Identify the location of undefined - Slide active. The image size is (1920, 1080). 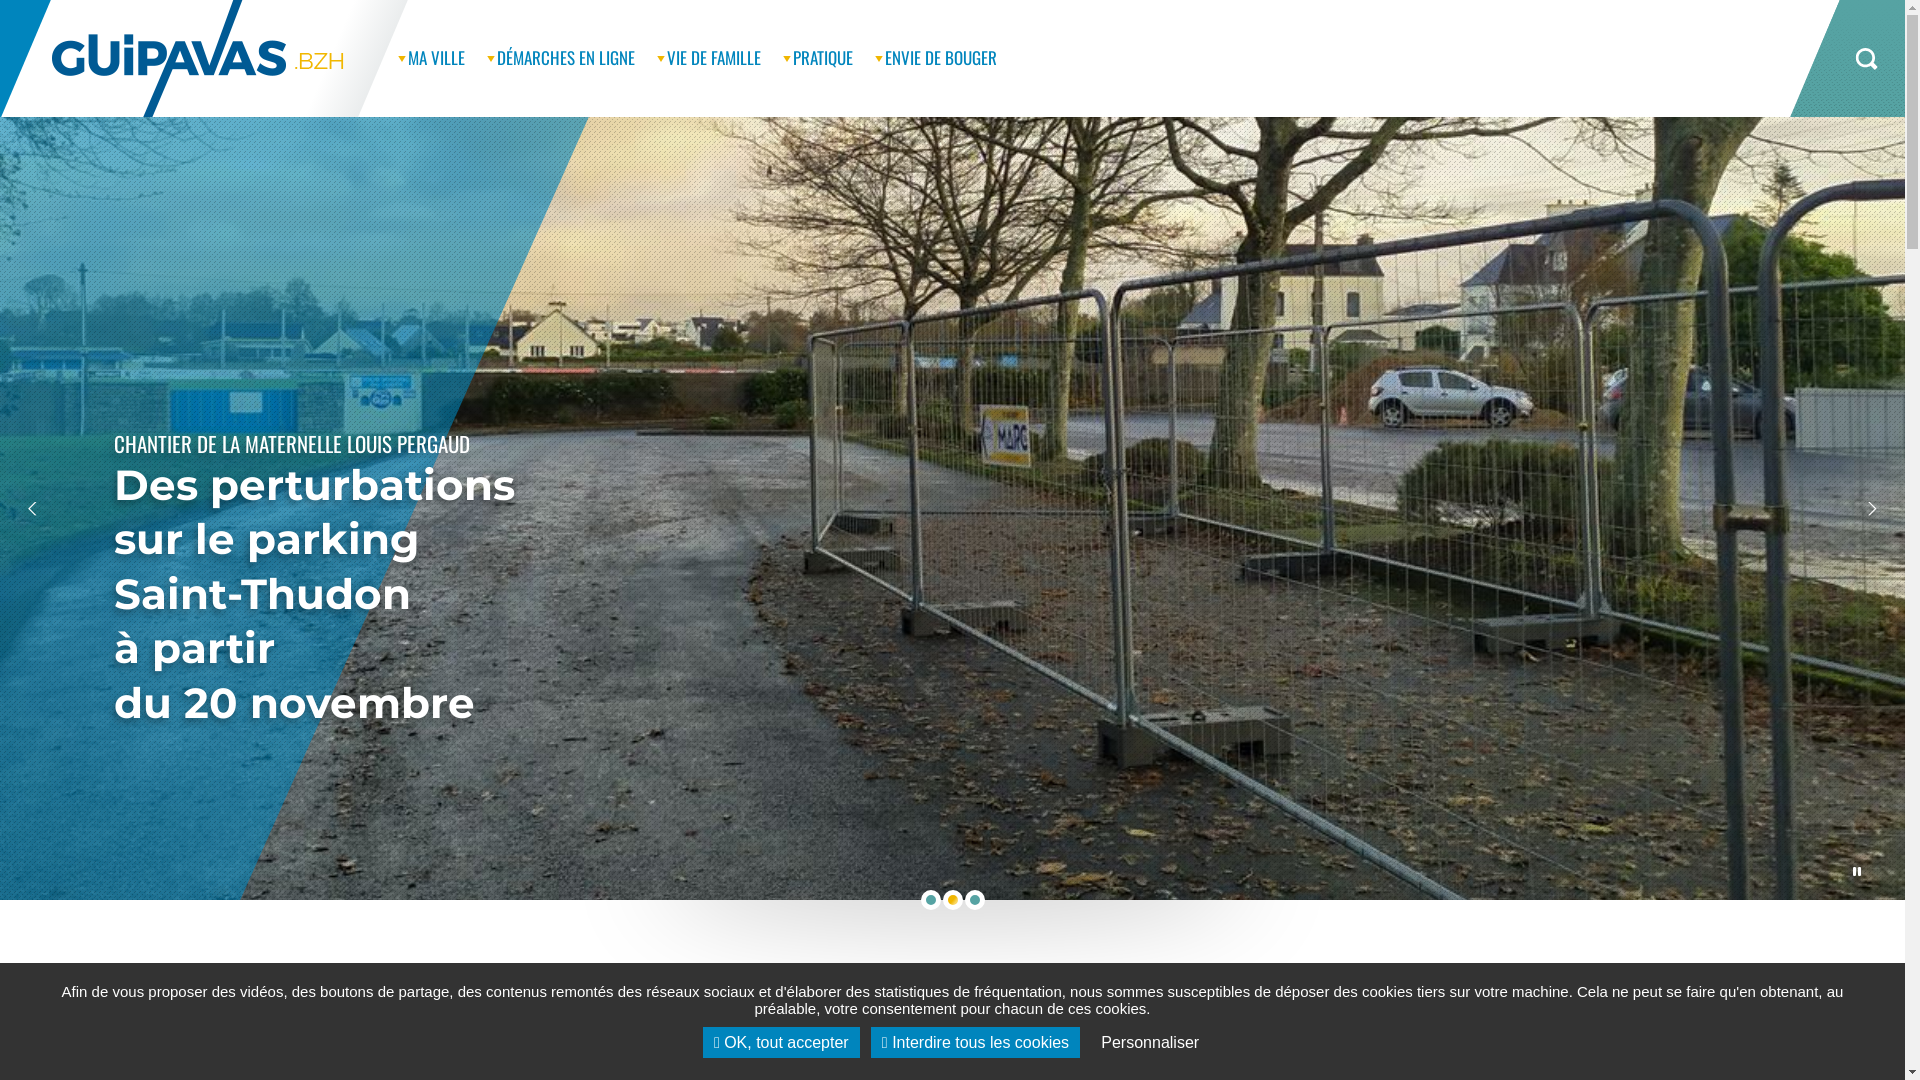
(952, 900).